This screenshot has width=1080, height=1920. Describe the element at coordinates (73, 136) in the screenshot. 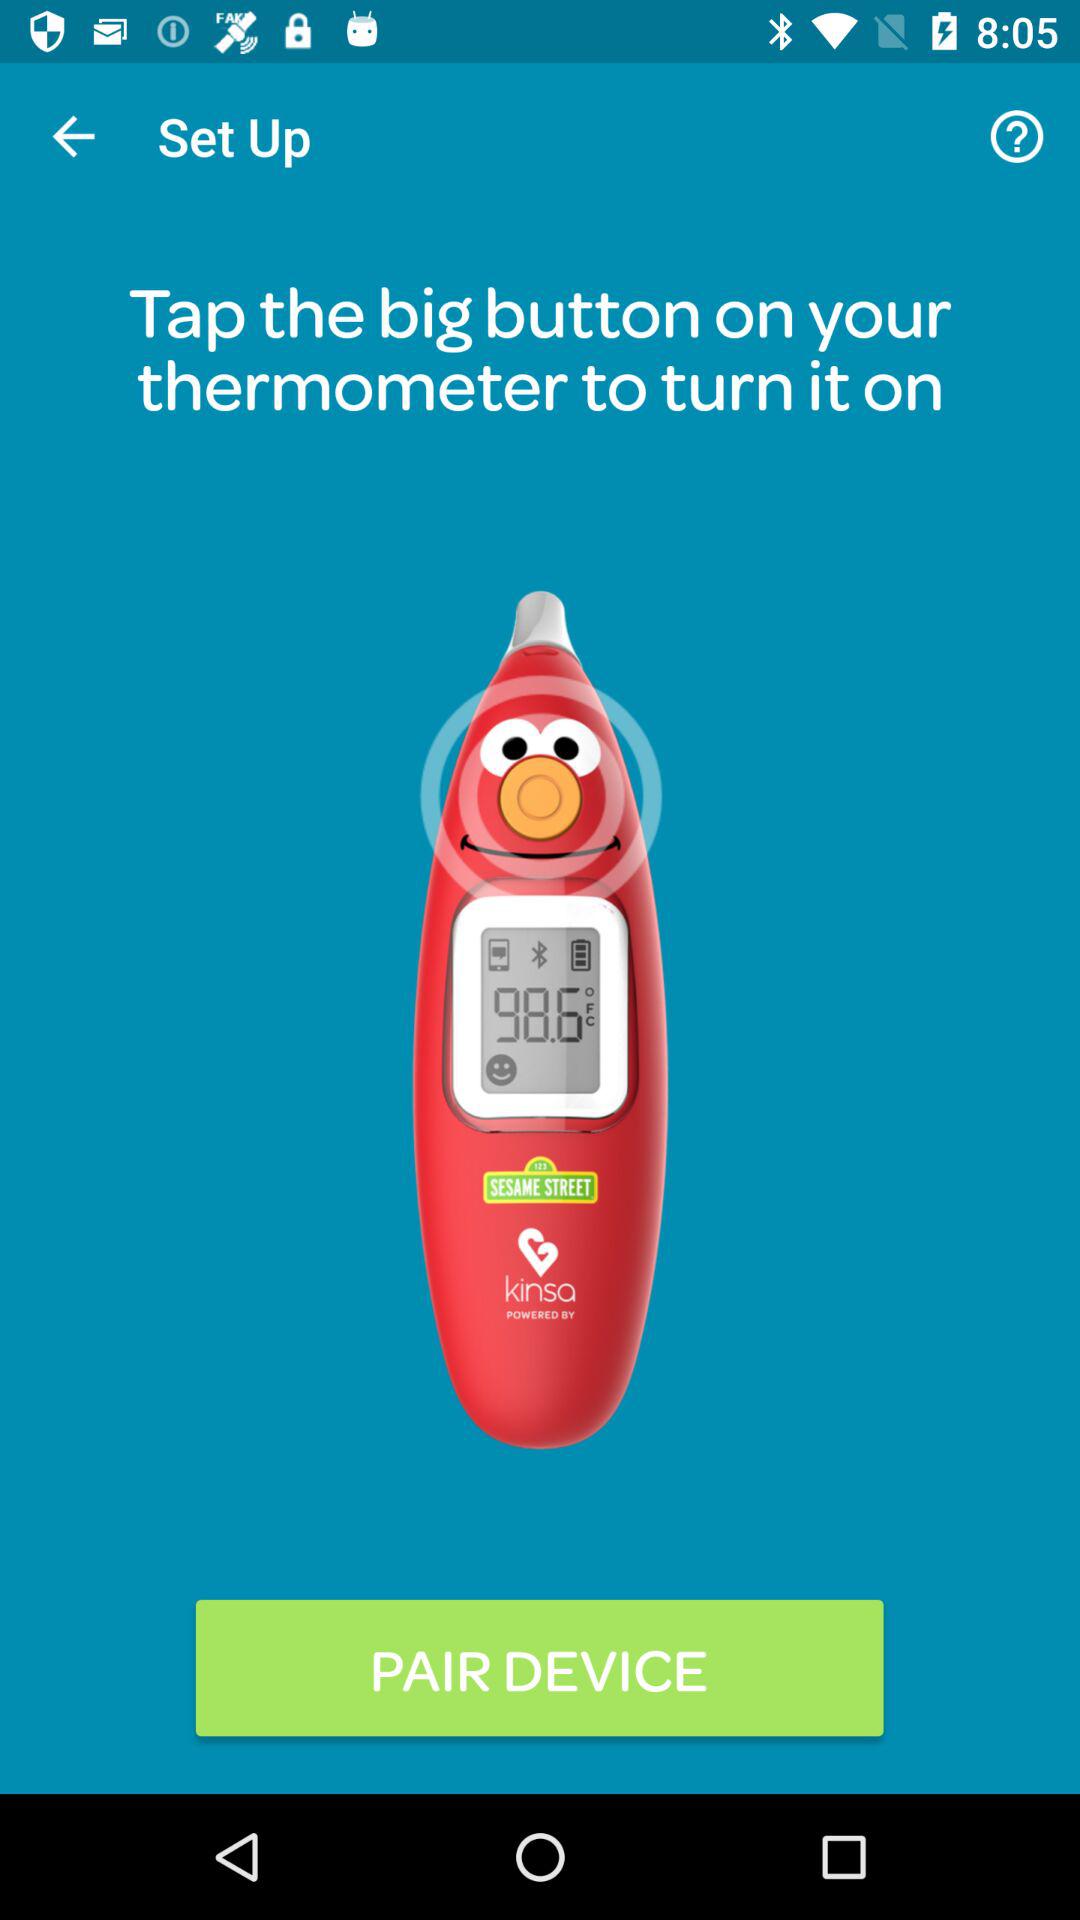

I see `turn off item to the left of the set up item` at that location.